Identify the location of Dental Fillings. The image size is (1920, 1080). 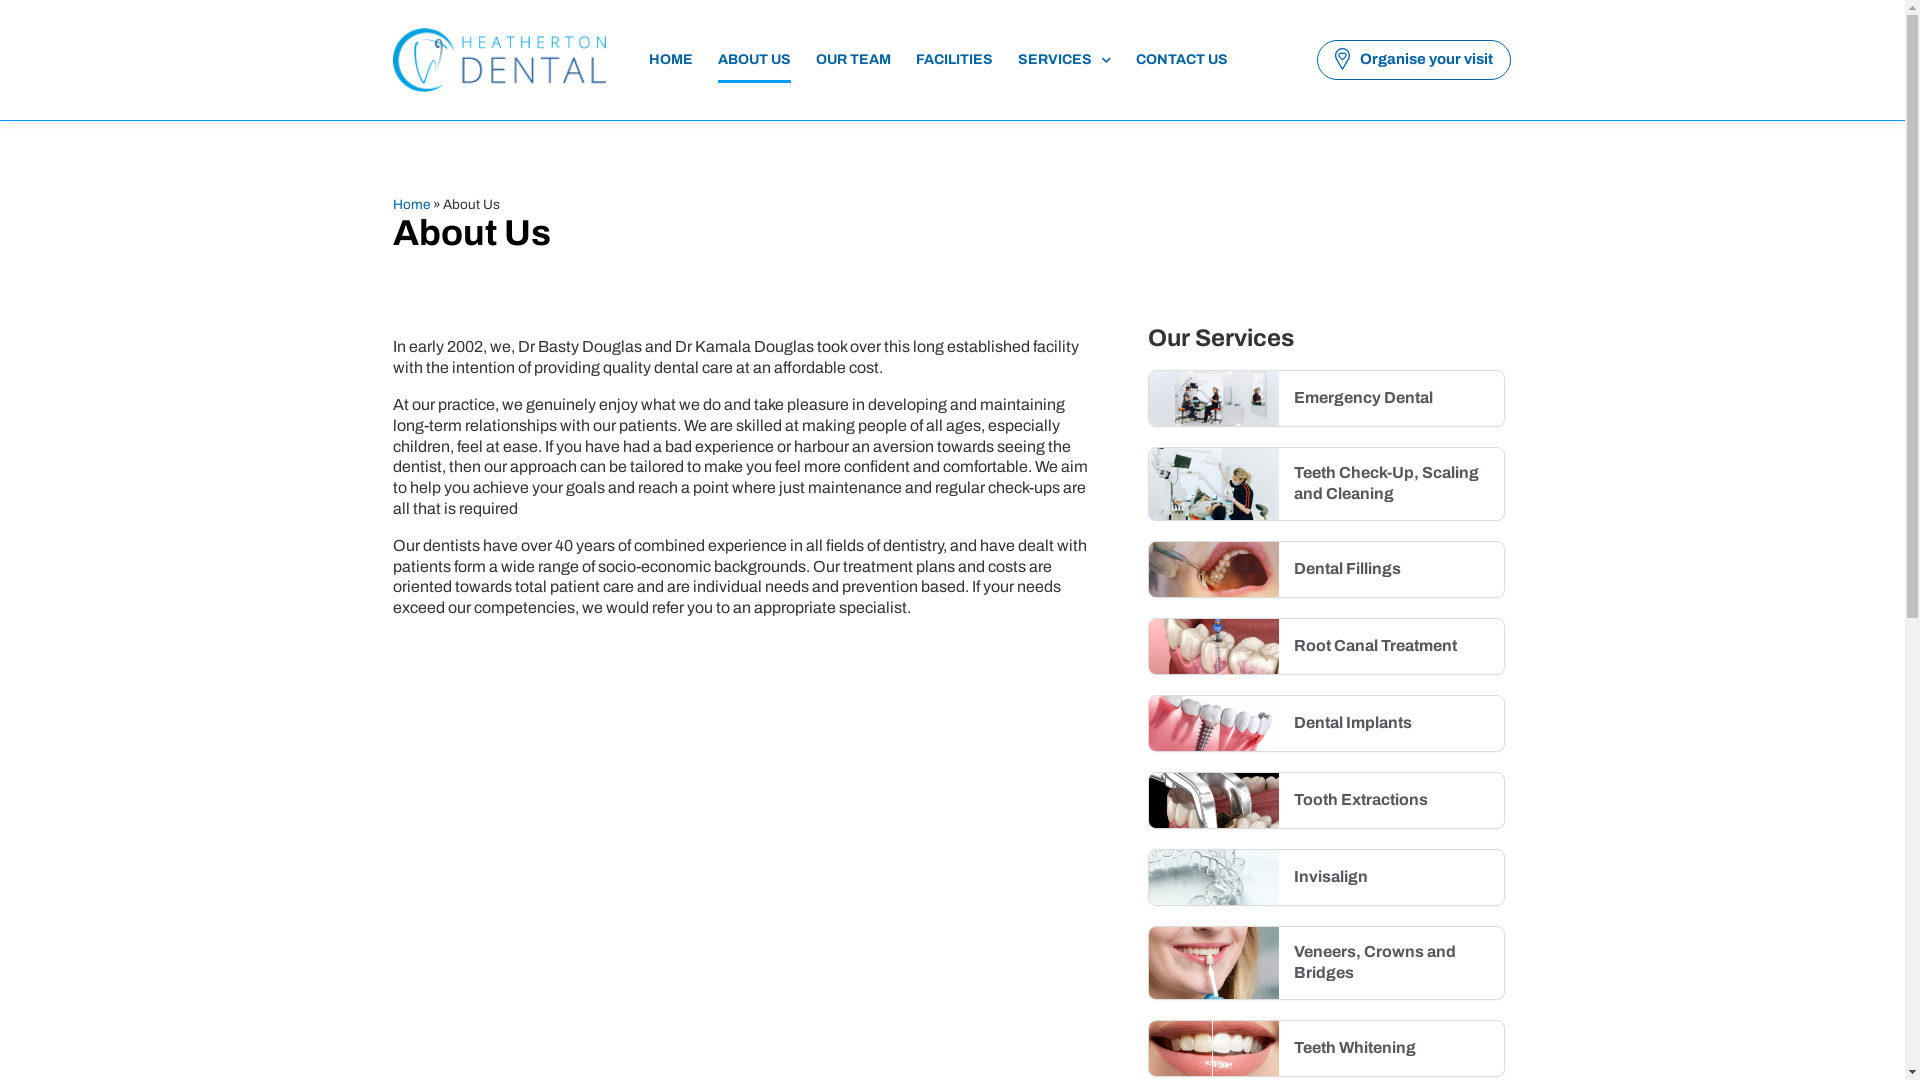
(1326, 570).